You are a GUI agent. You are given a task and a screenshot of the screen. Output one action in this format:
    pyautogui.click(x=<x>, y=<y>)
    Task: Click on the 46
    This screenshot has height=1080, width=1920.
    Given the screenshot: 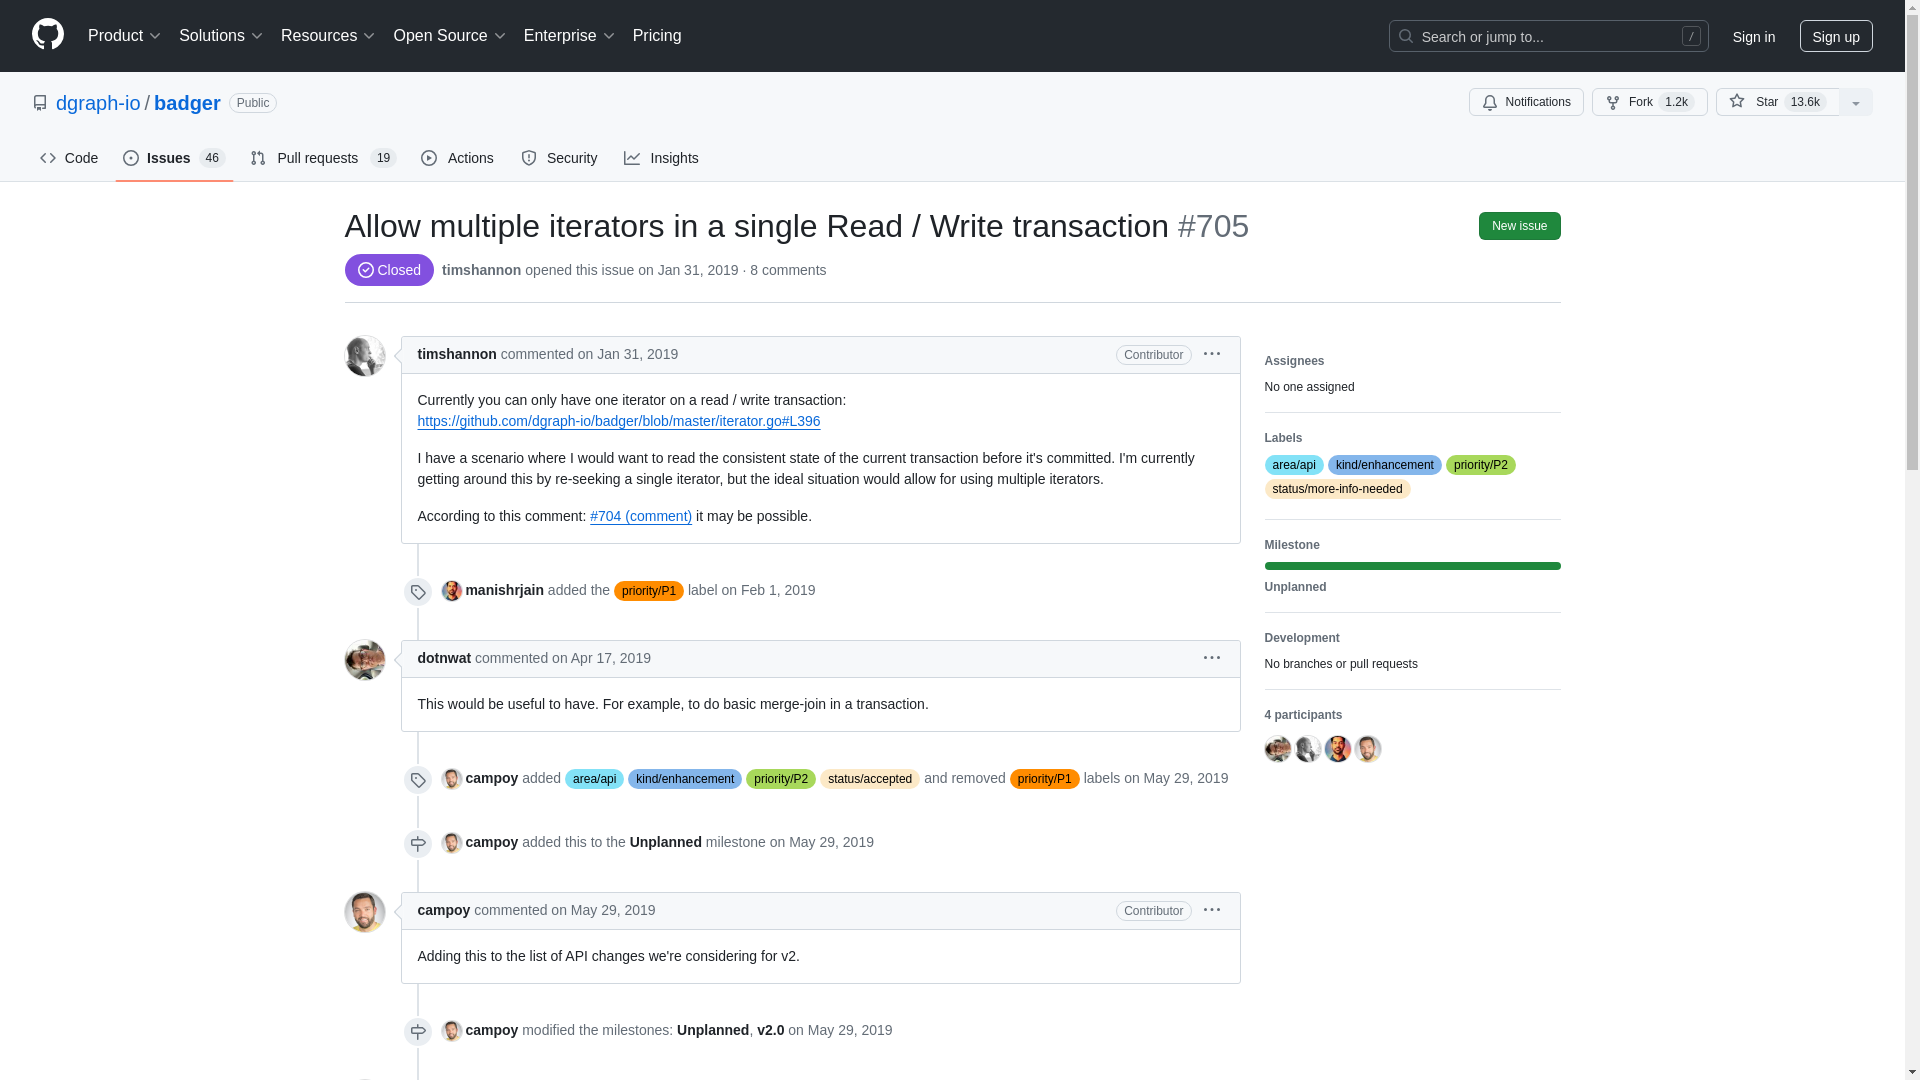 What is the action you would take?
    pyautogui.click(x=212, y=158)
    